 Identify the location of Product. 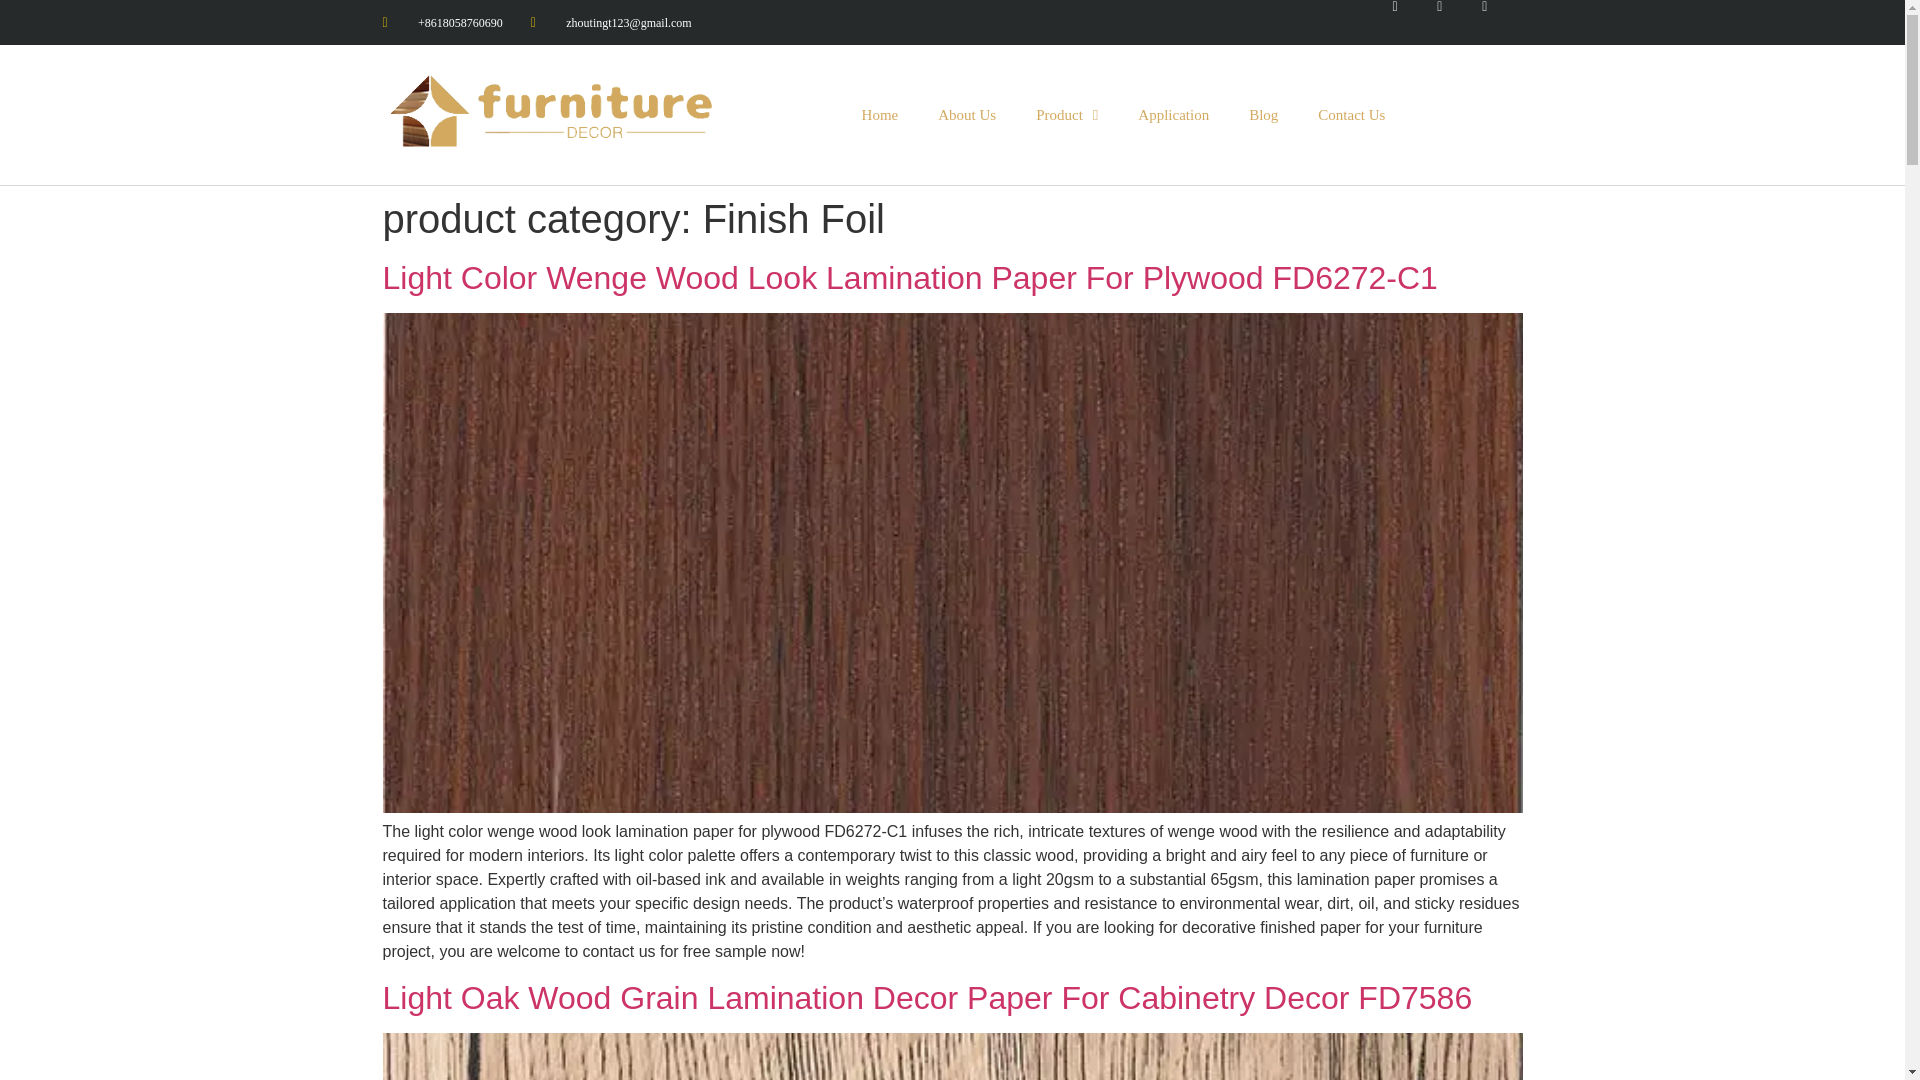
(1066, 114).